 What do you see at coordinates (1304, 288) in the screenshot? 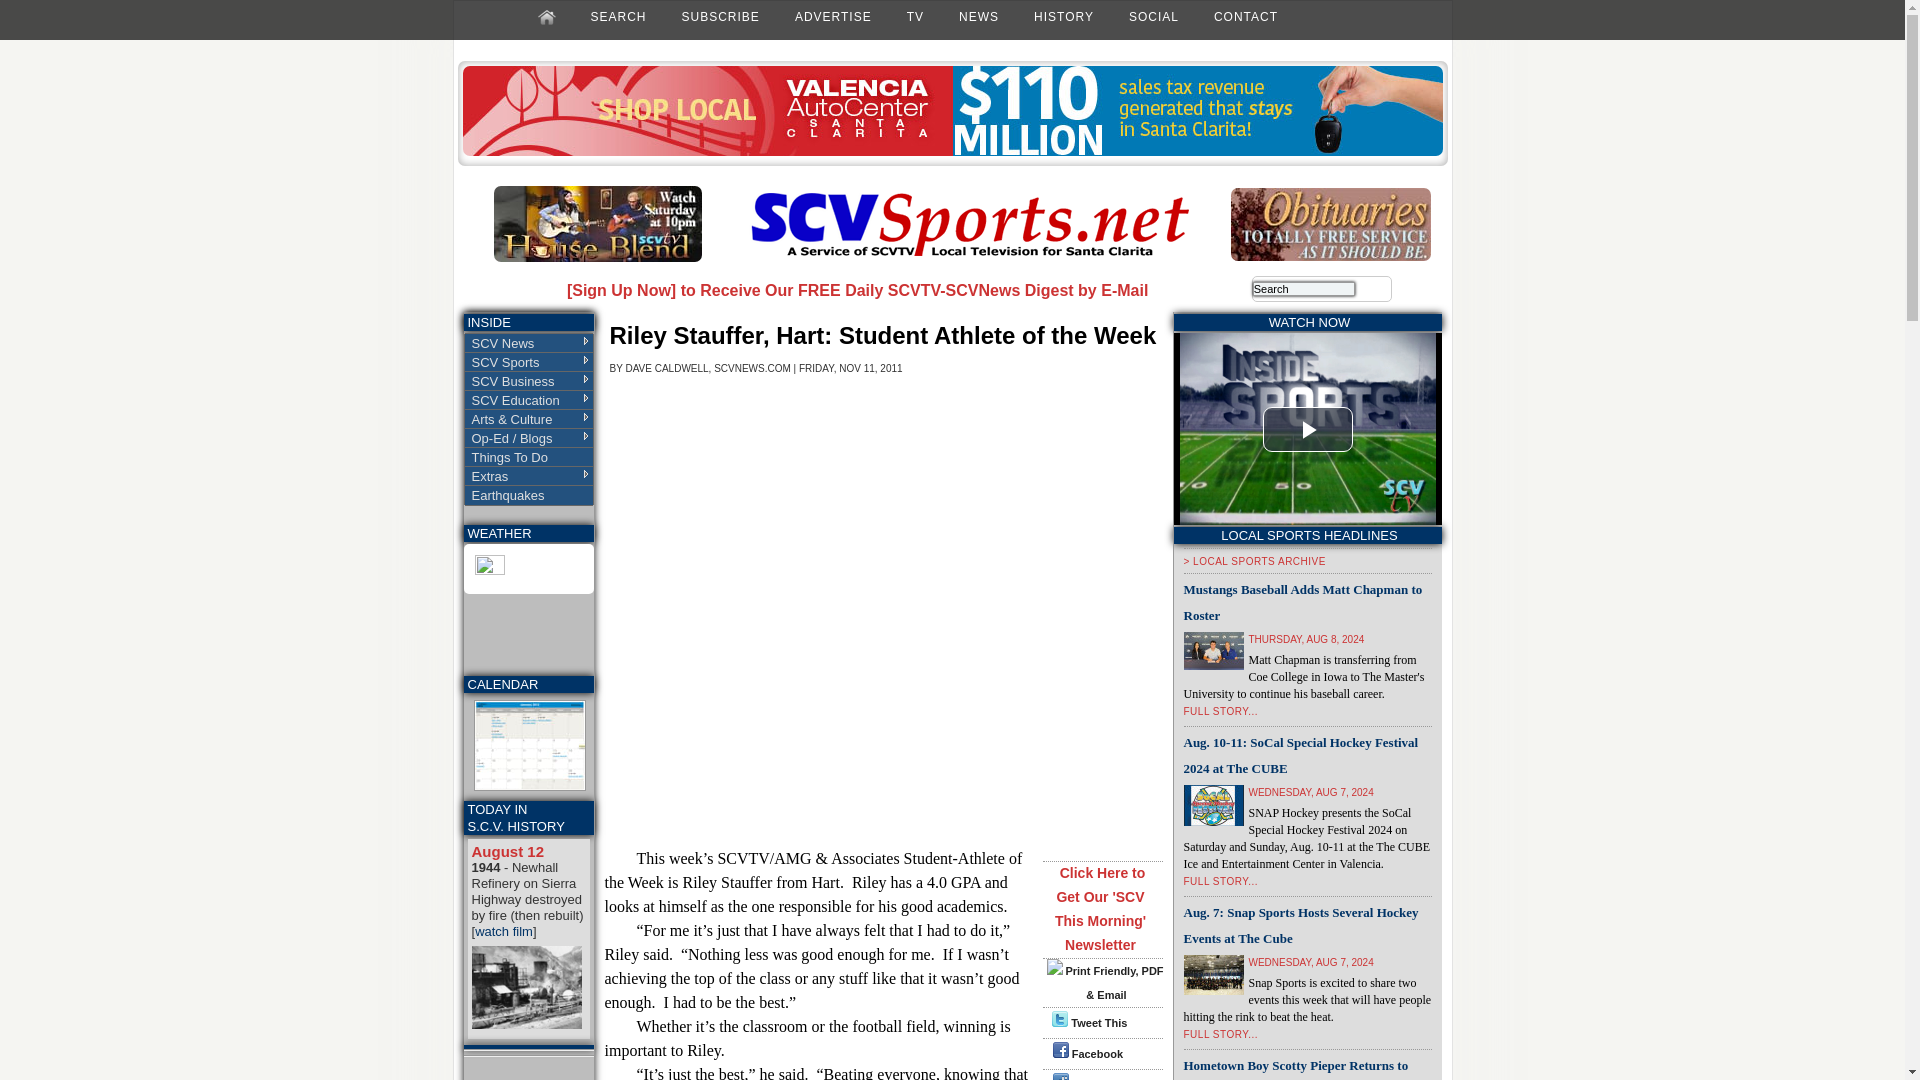
I see `Search` at bounding box center [1304, 288].